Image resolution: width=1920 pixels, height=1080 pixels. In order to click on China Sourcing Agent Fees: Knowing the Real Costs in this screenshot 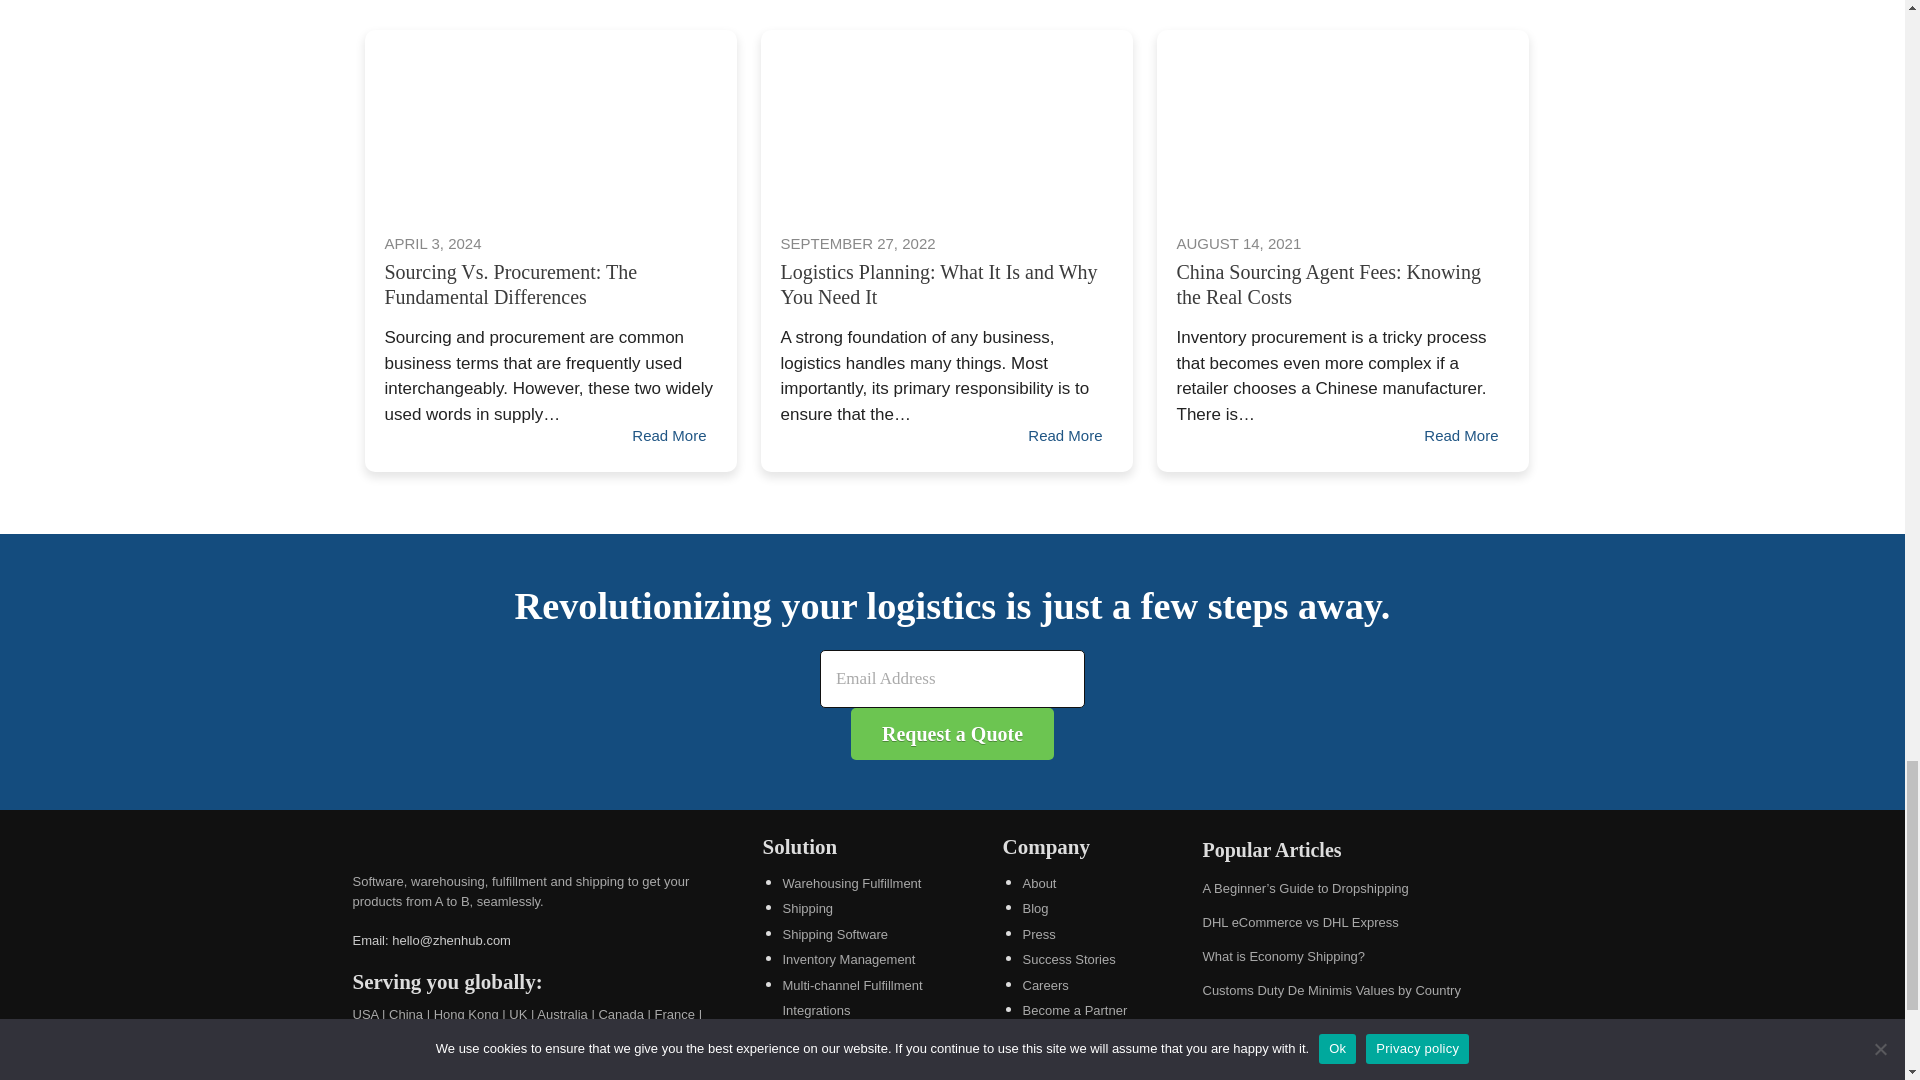, I will do `click(1342, 121)`.